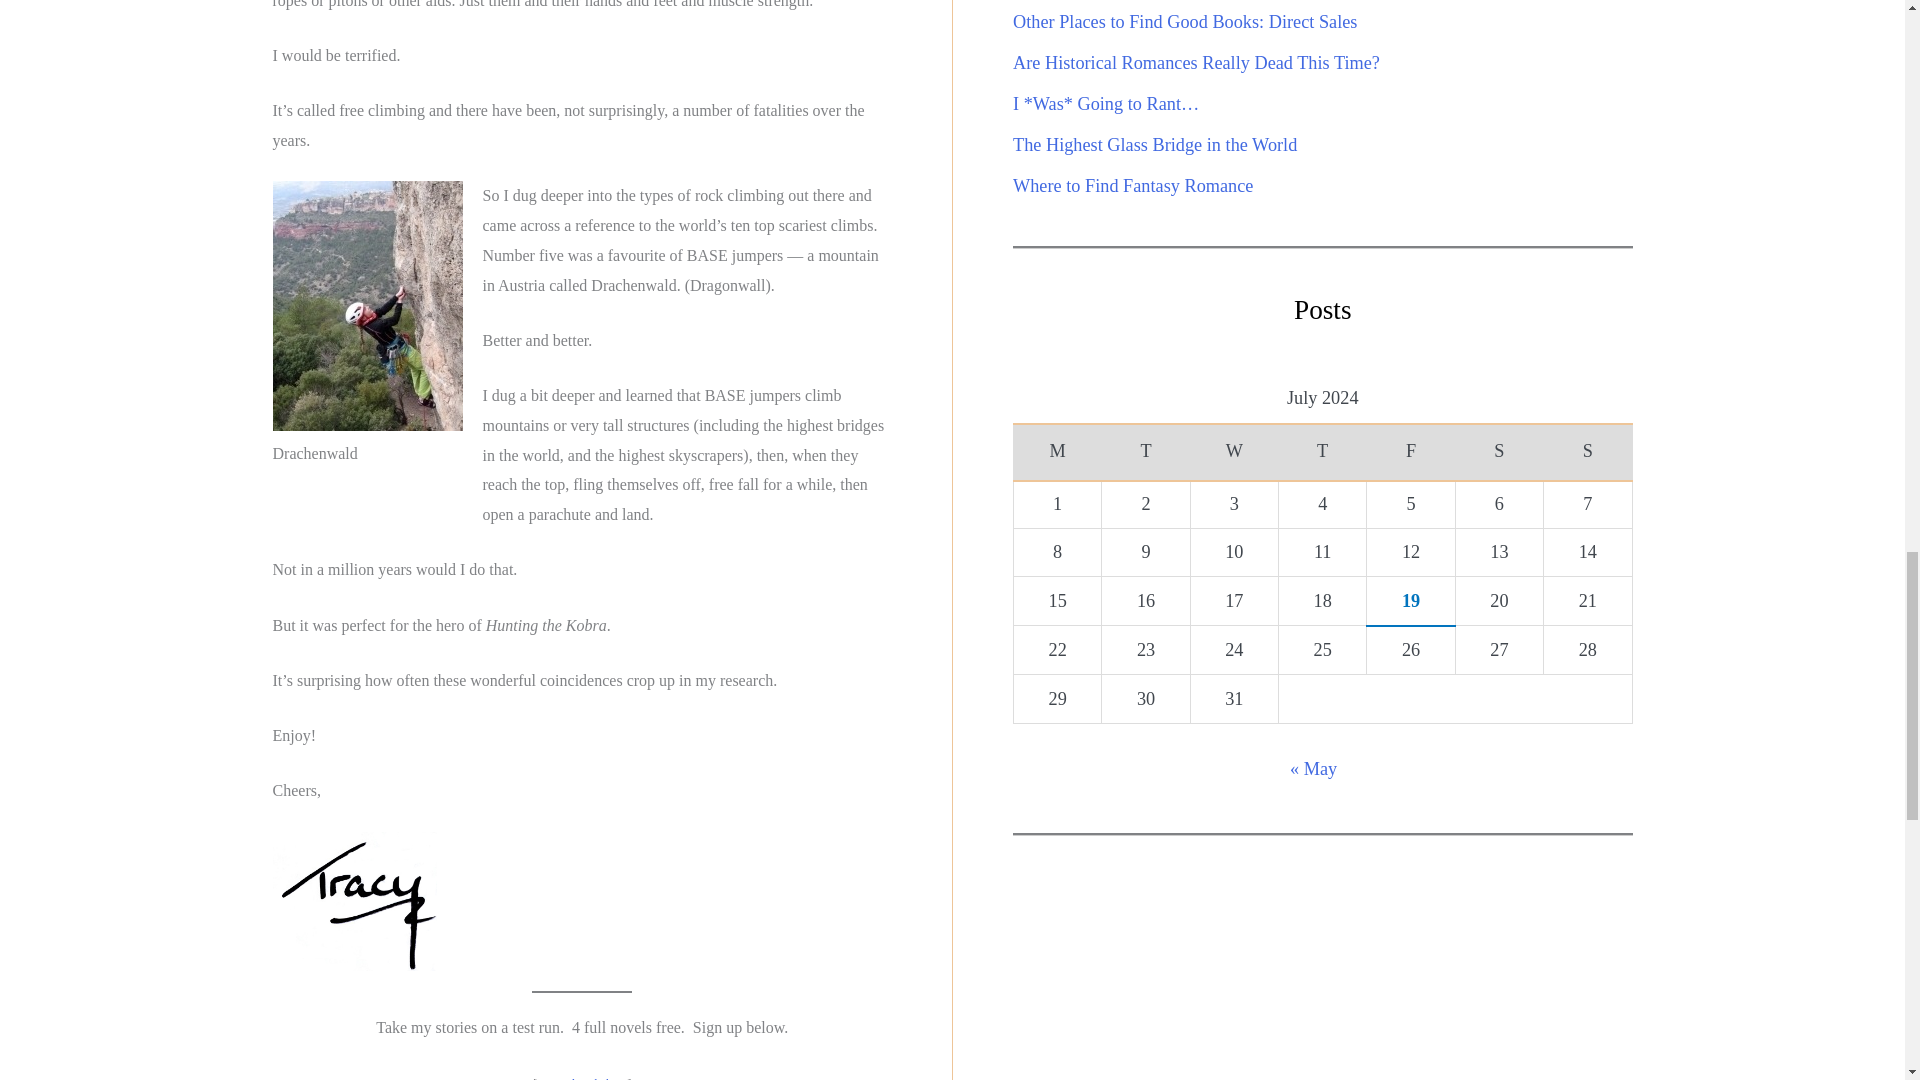 This screenshot has width=1920, height=1080. Describe the element at coordinates (1411, 452) in the screenshot. I see `Friday` at that location.